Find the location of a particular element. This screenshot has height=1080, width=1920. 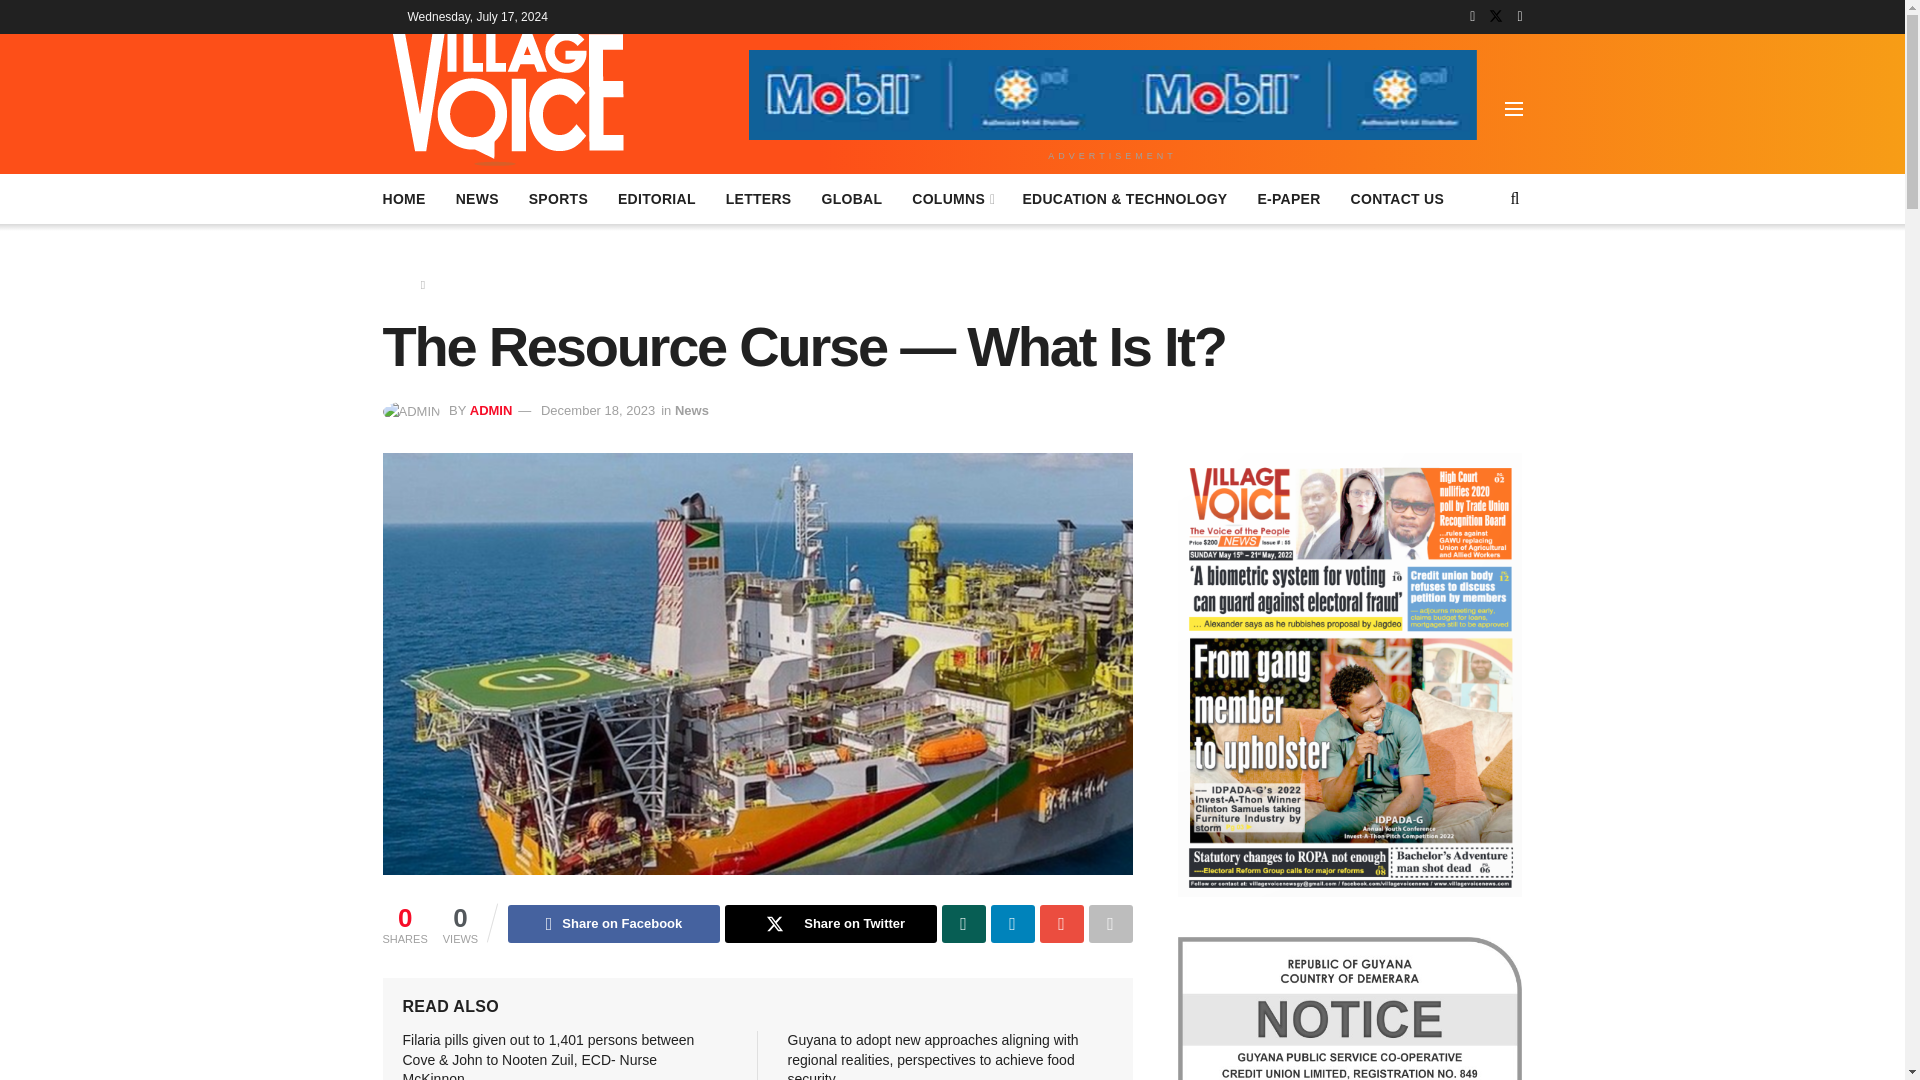

E-PAPER is located at coordinates (1288, 198).